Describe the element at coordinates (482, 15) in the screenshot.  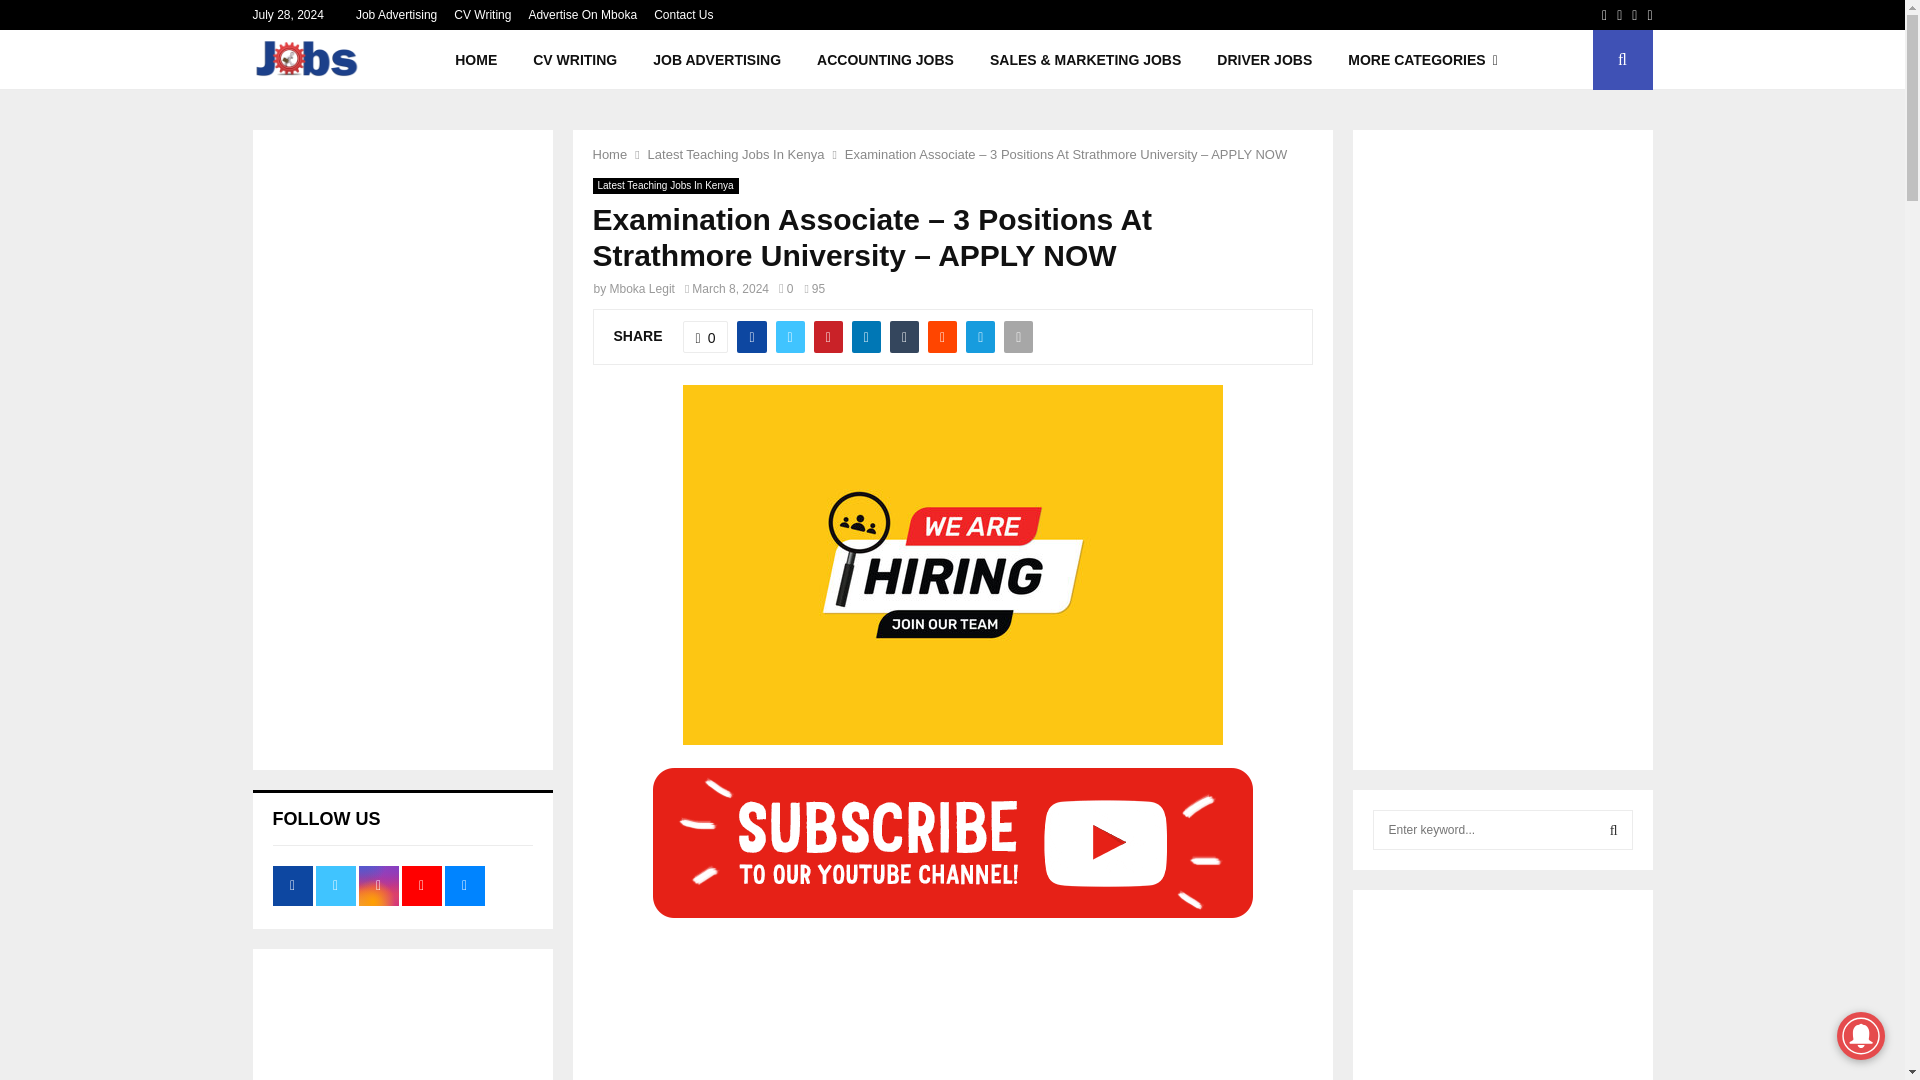
I see `CV Writing` at that location.